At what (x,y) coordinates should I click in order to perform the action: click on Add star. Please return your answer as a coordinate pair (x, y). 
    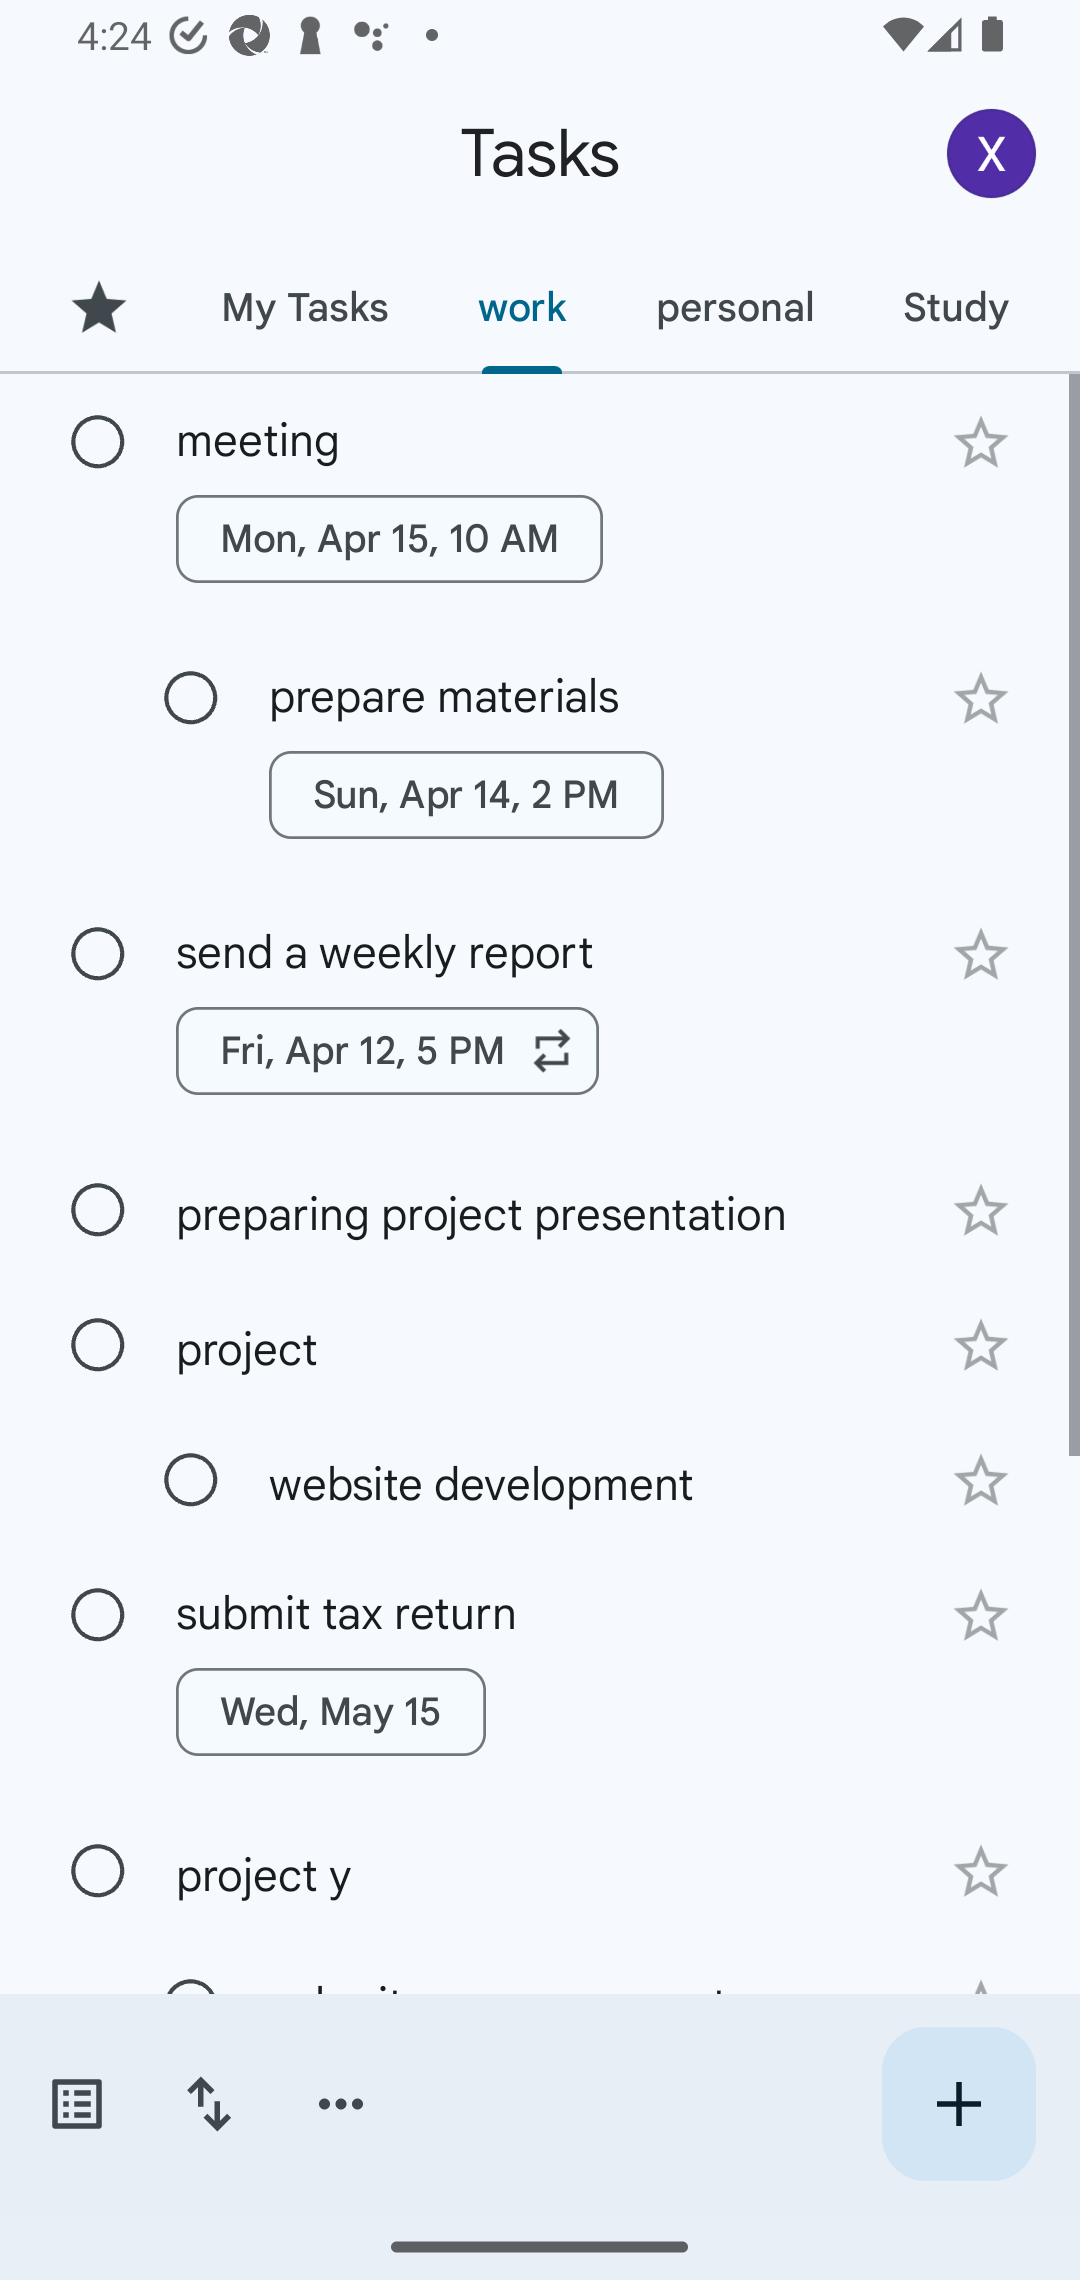
    Looking at the image, I should click on (980, 442).